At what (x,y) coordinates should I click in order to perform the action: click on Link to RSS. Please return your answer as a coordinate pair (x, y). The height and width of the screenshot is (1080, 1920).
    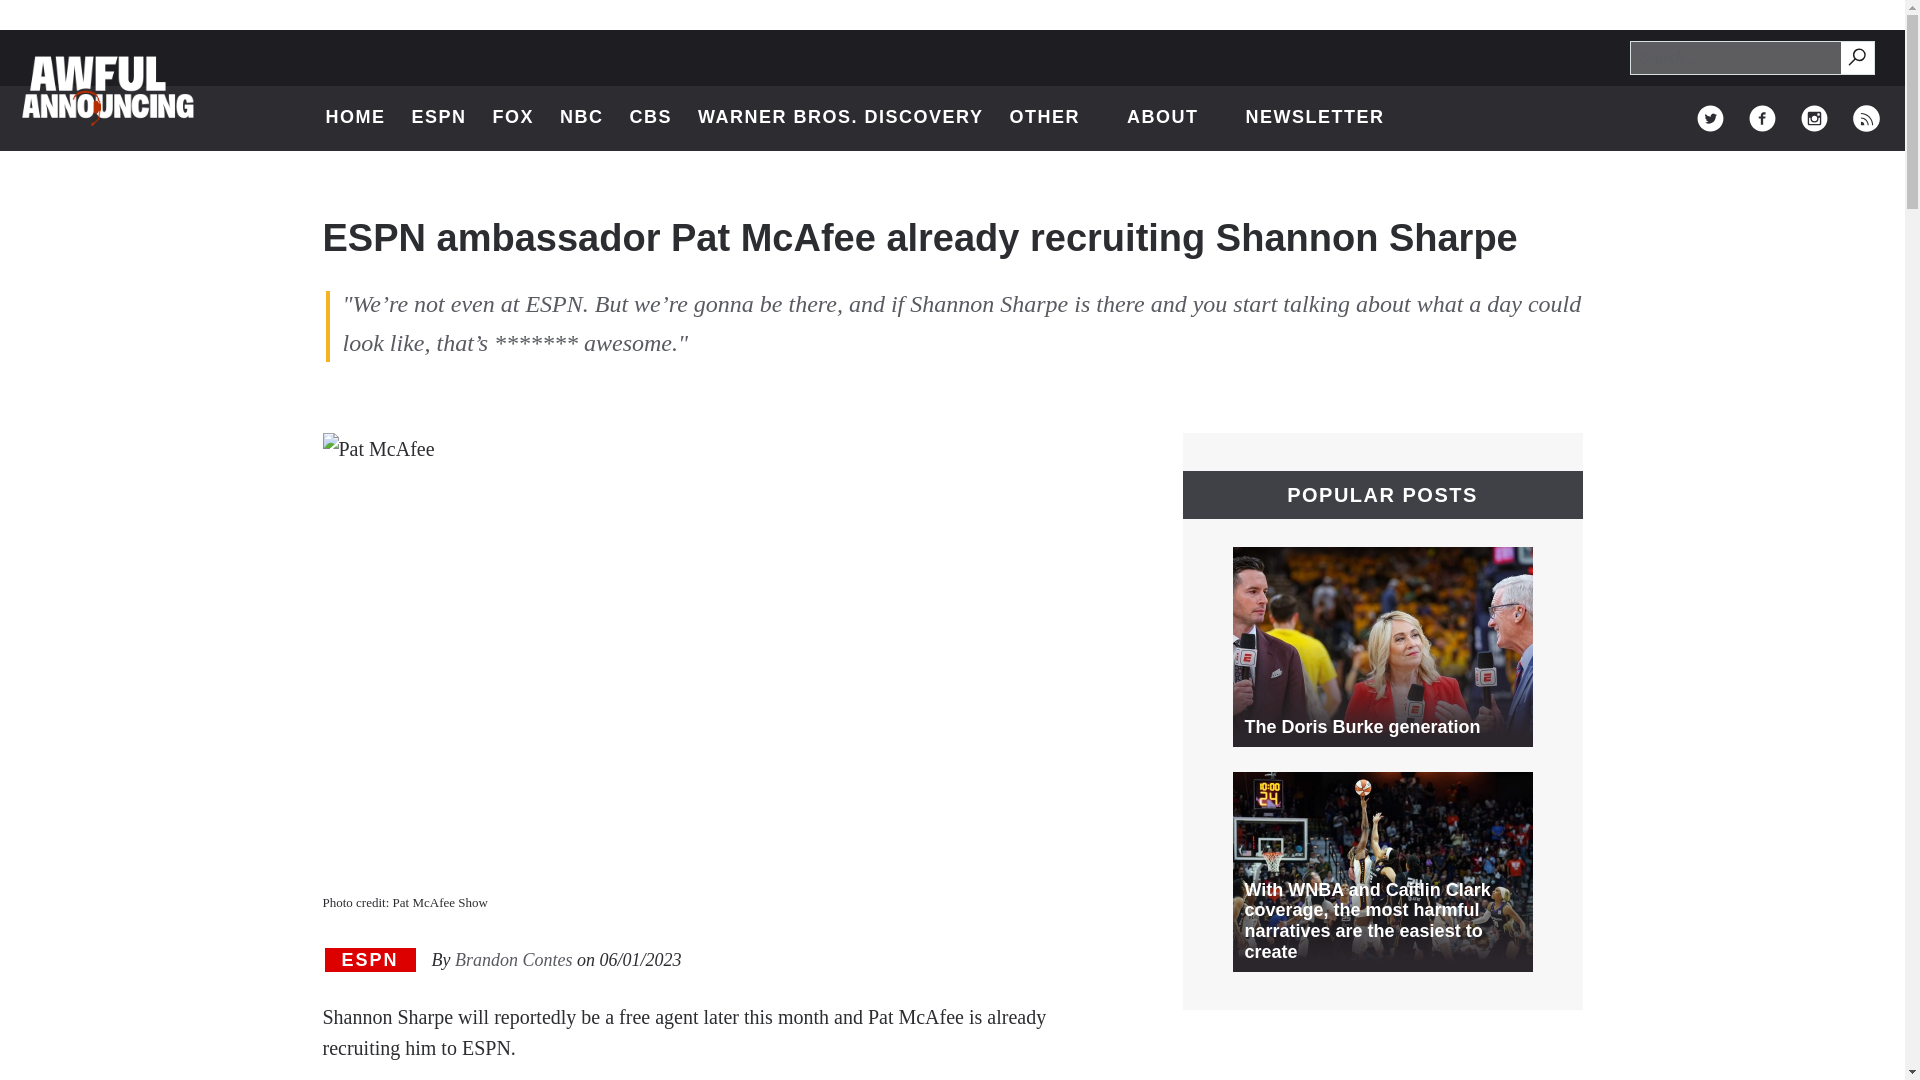
    Looking at the image, I should click on (840, 118).